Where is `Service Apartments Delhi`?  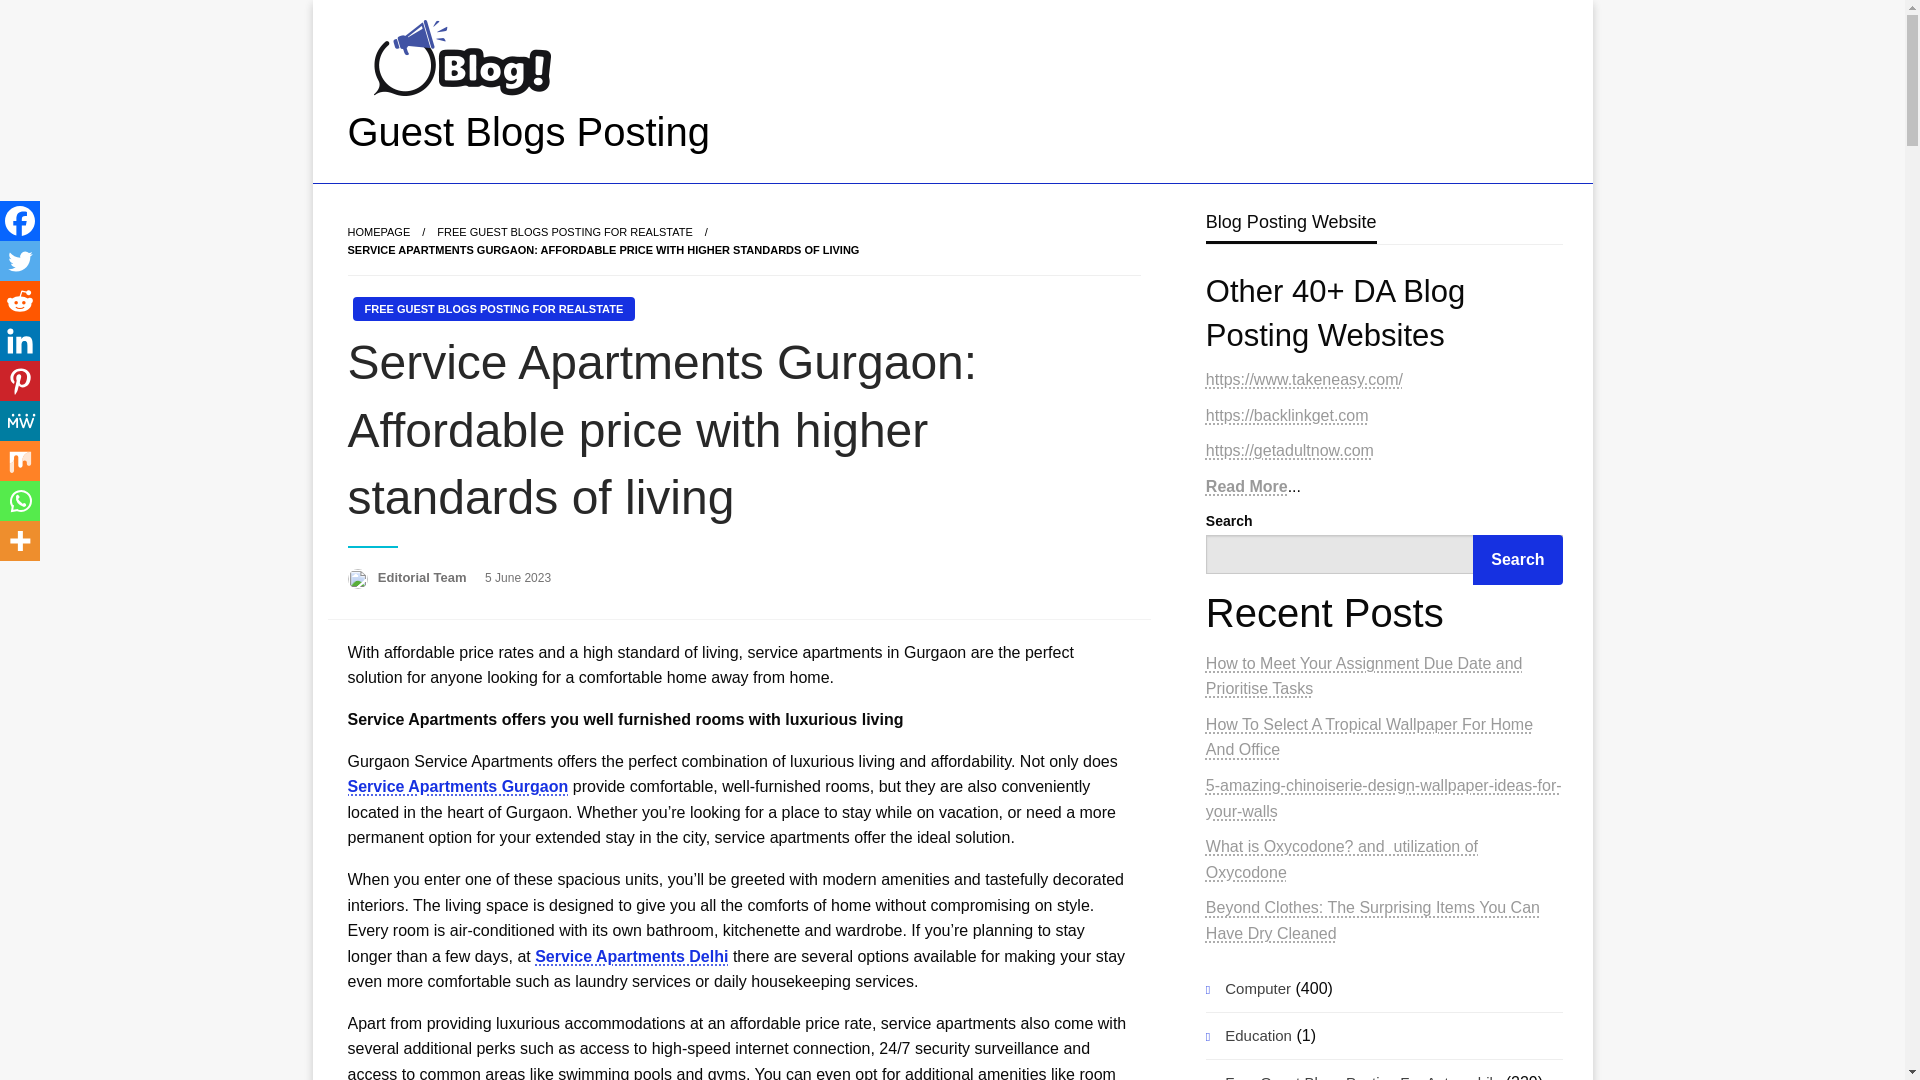 Service Apartments Delhi is located at coordinates (631, 956).